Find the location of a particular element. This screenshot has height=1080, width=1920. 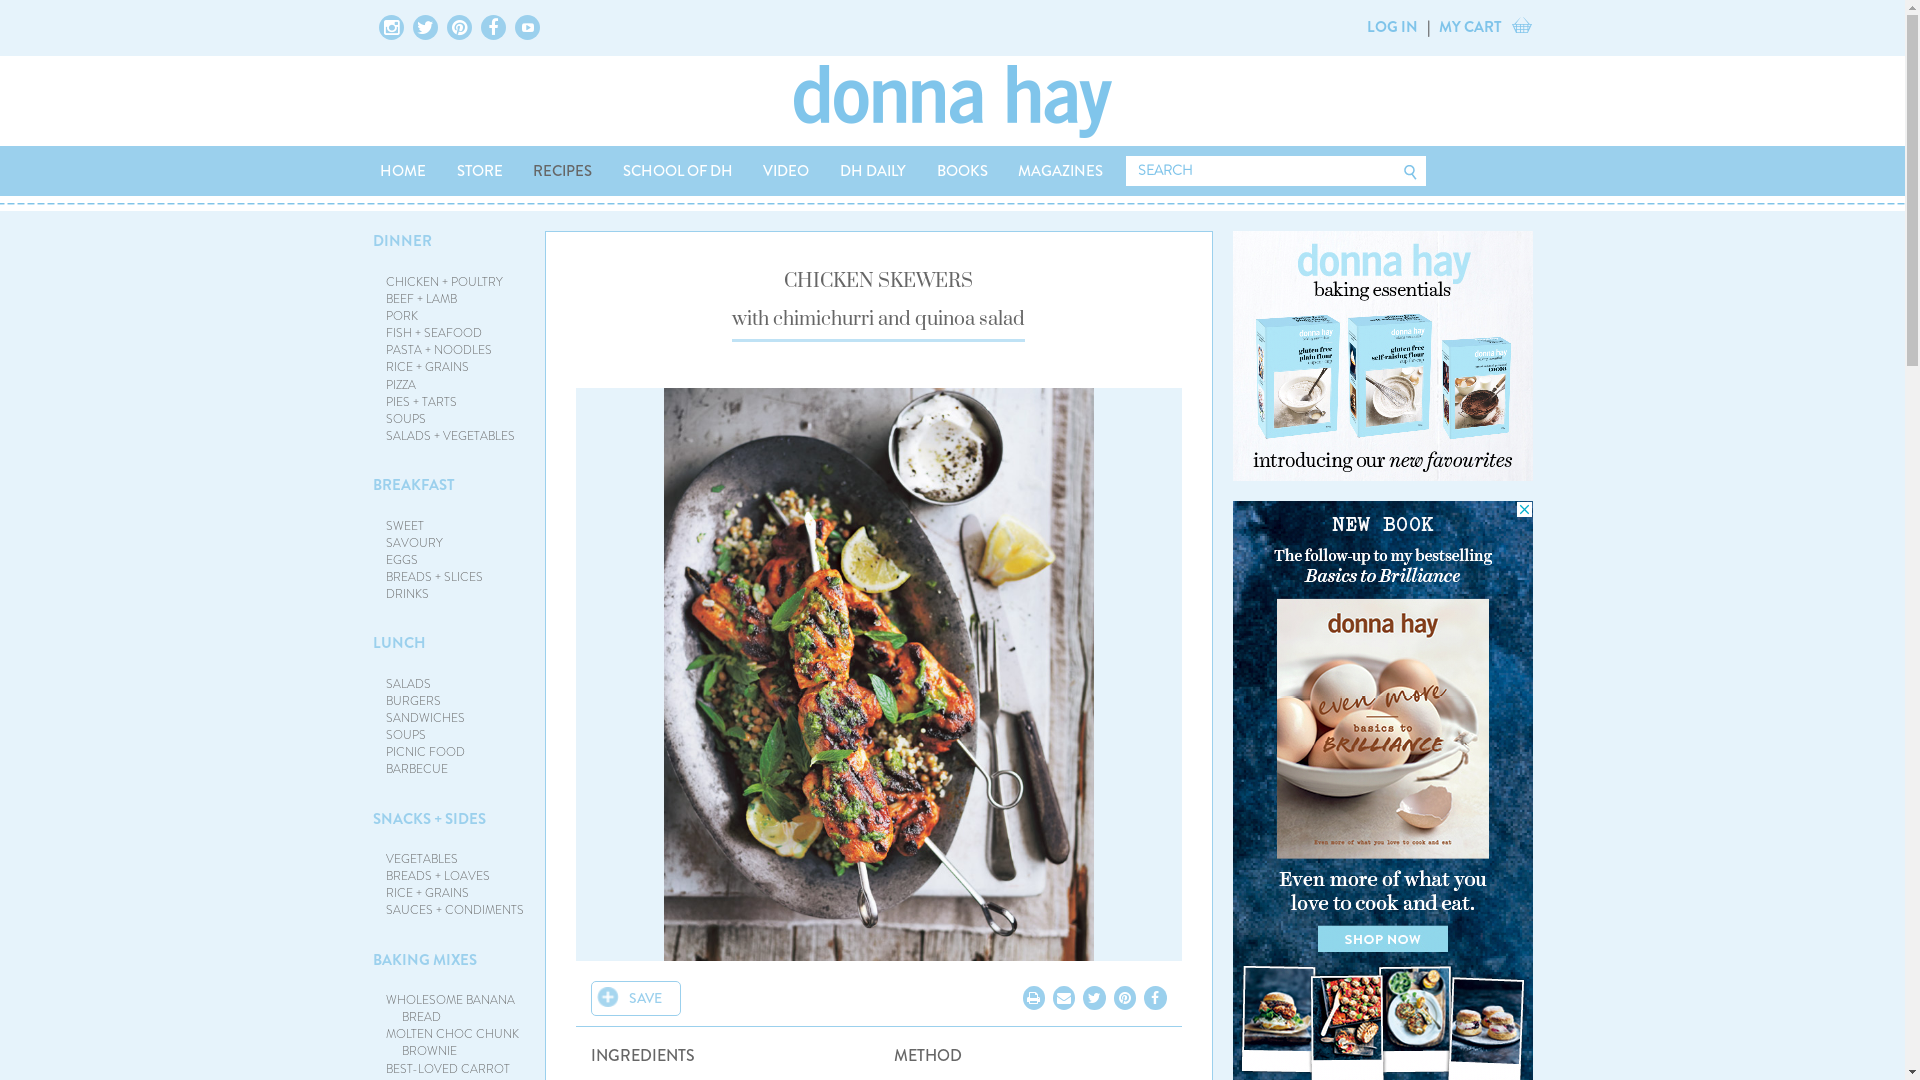

HOME is located at coordinates (402, 172).